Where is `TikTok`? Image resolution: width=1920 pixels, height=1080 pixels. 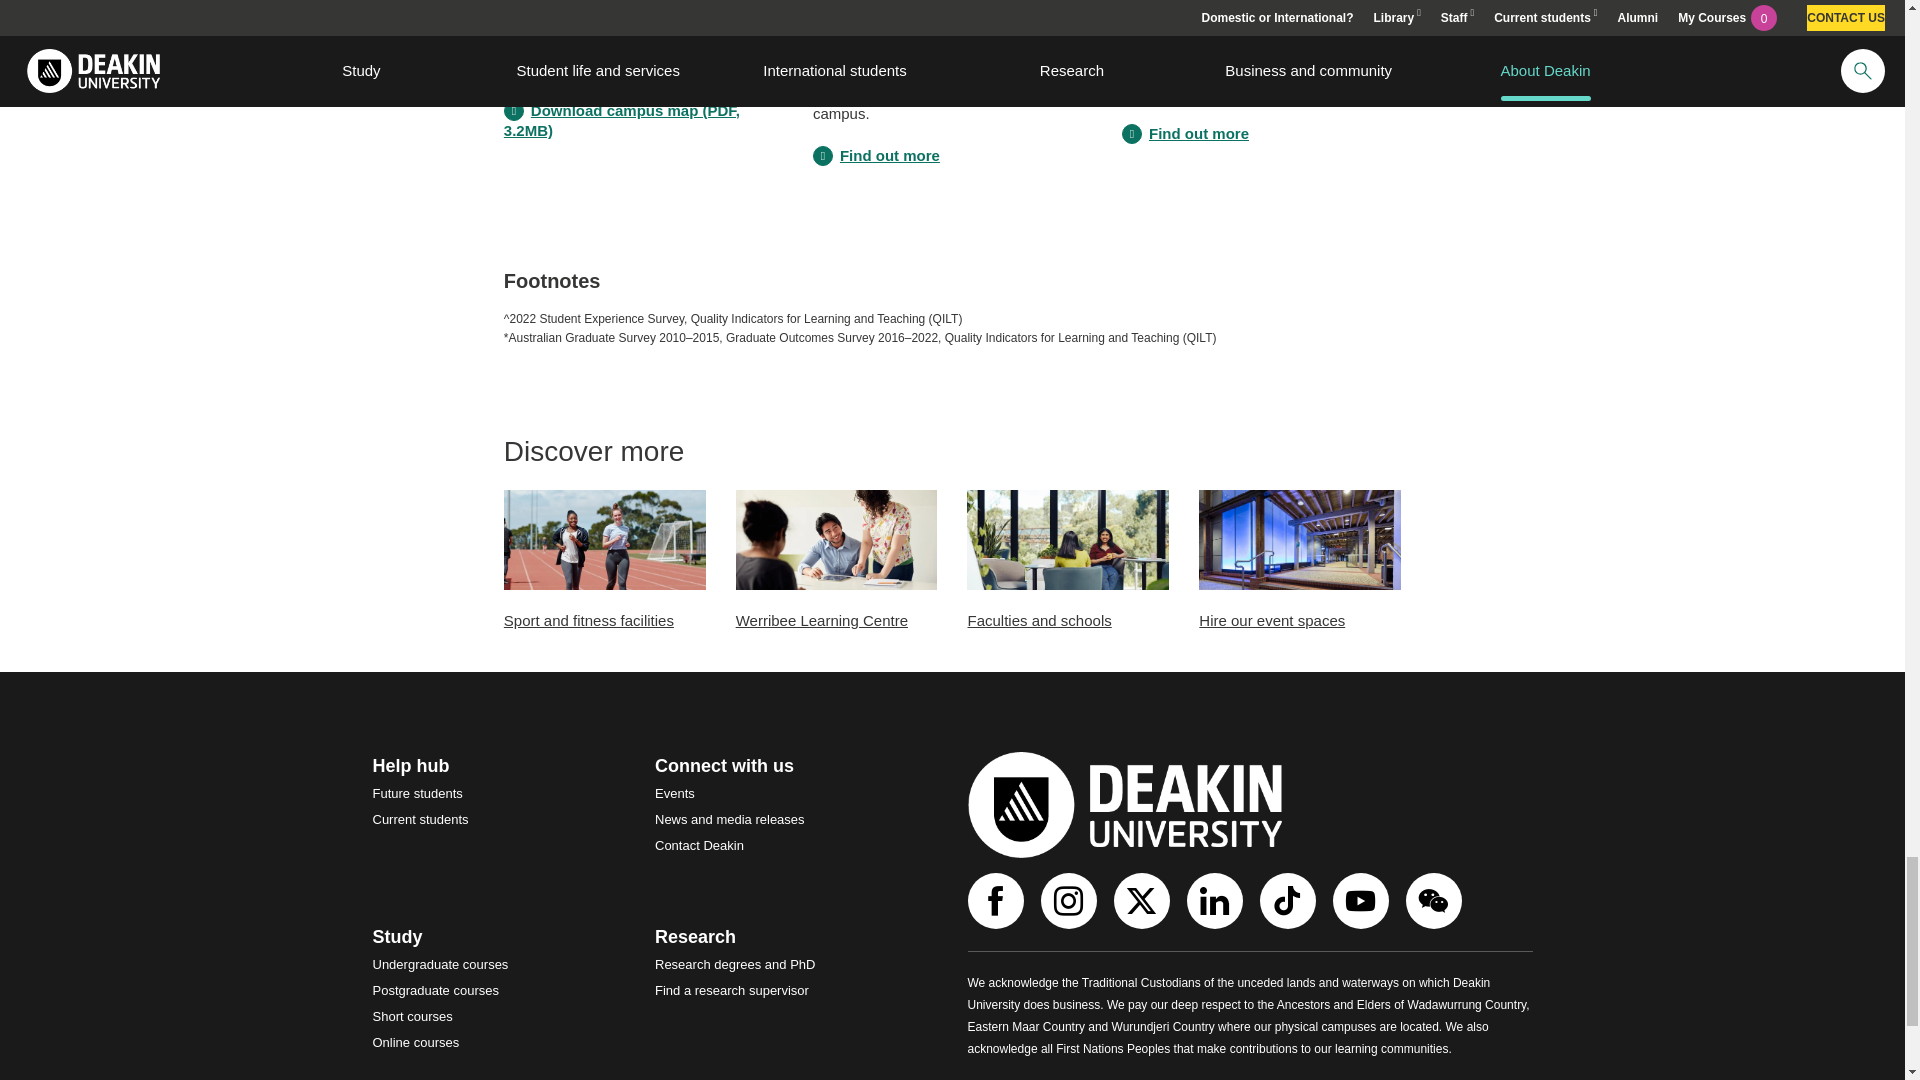 TikTok is located at coordinates (1290, 900).